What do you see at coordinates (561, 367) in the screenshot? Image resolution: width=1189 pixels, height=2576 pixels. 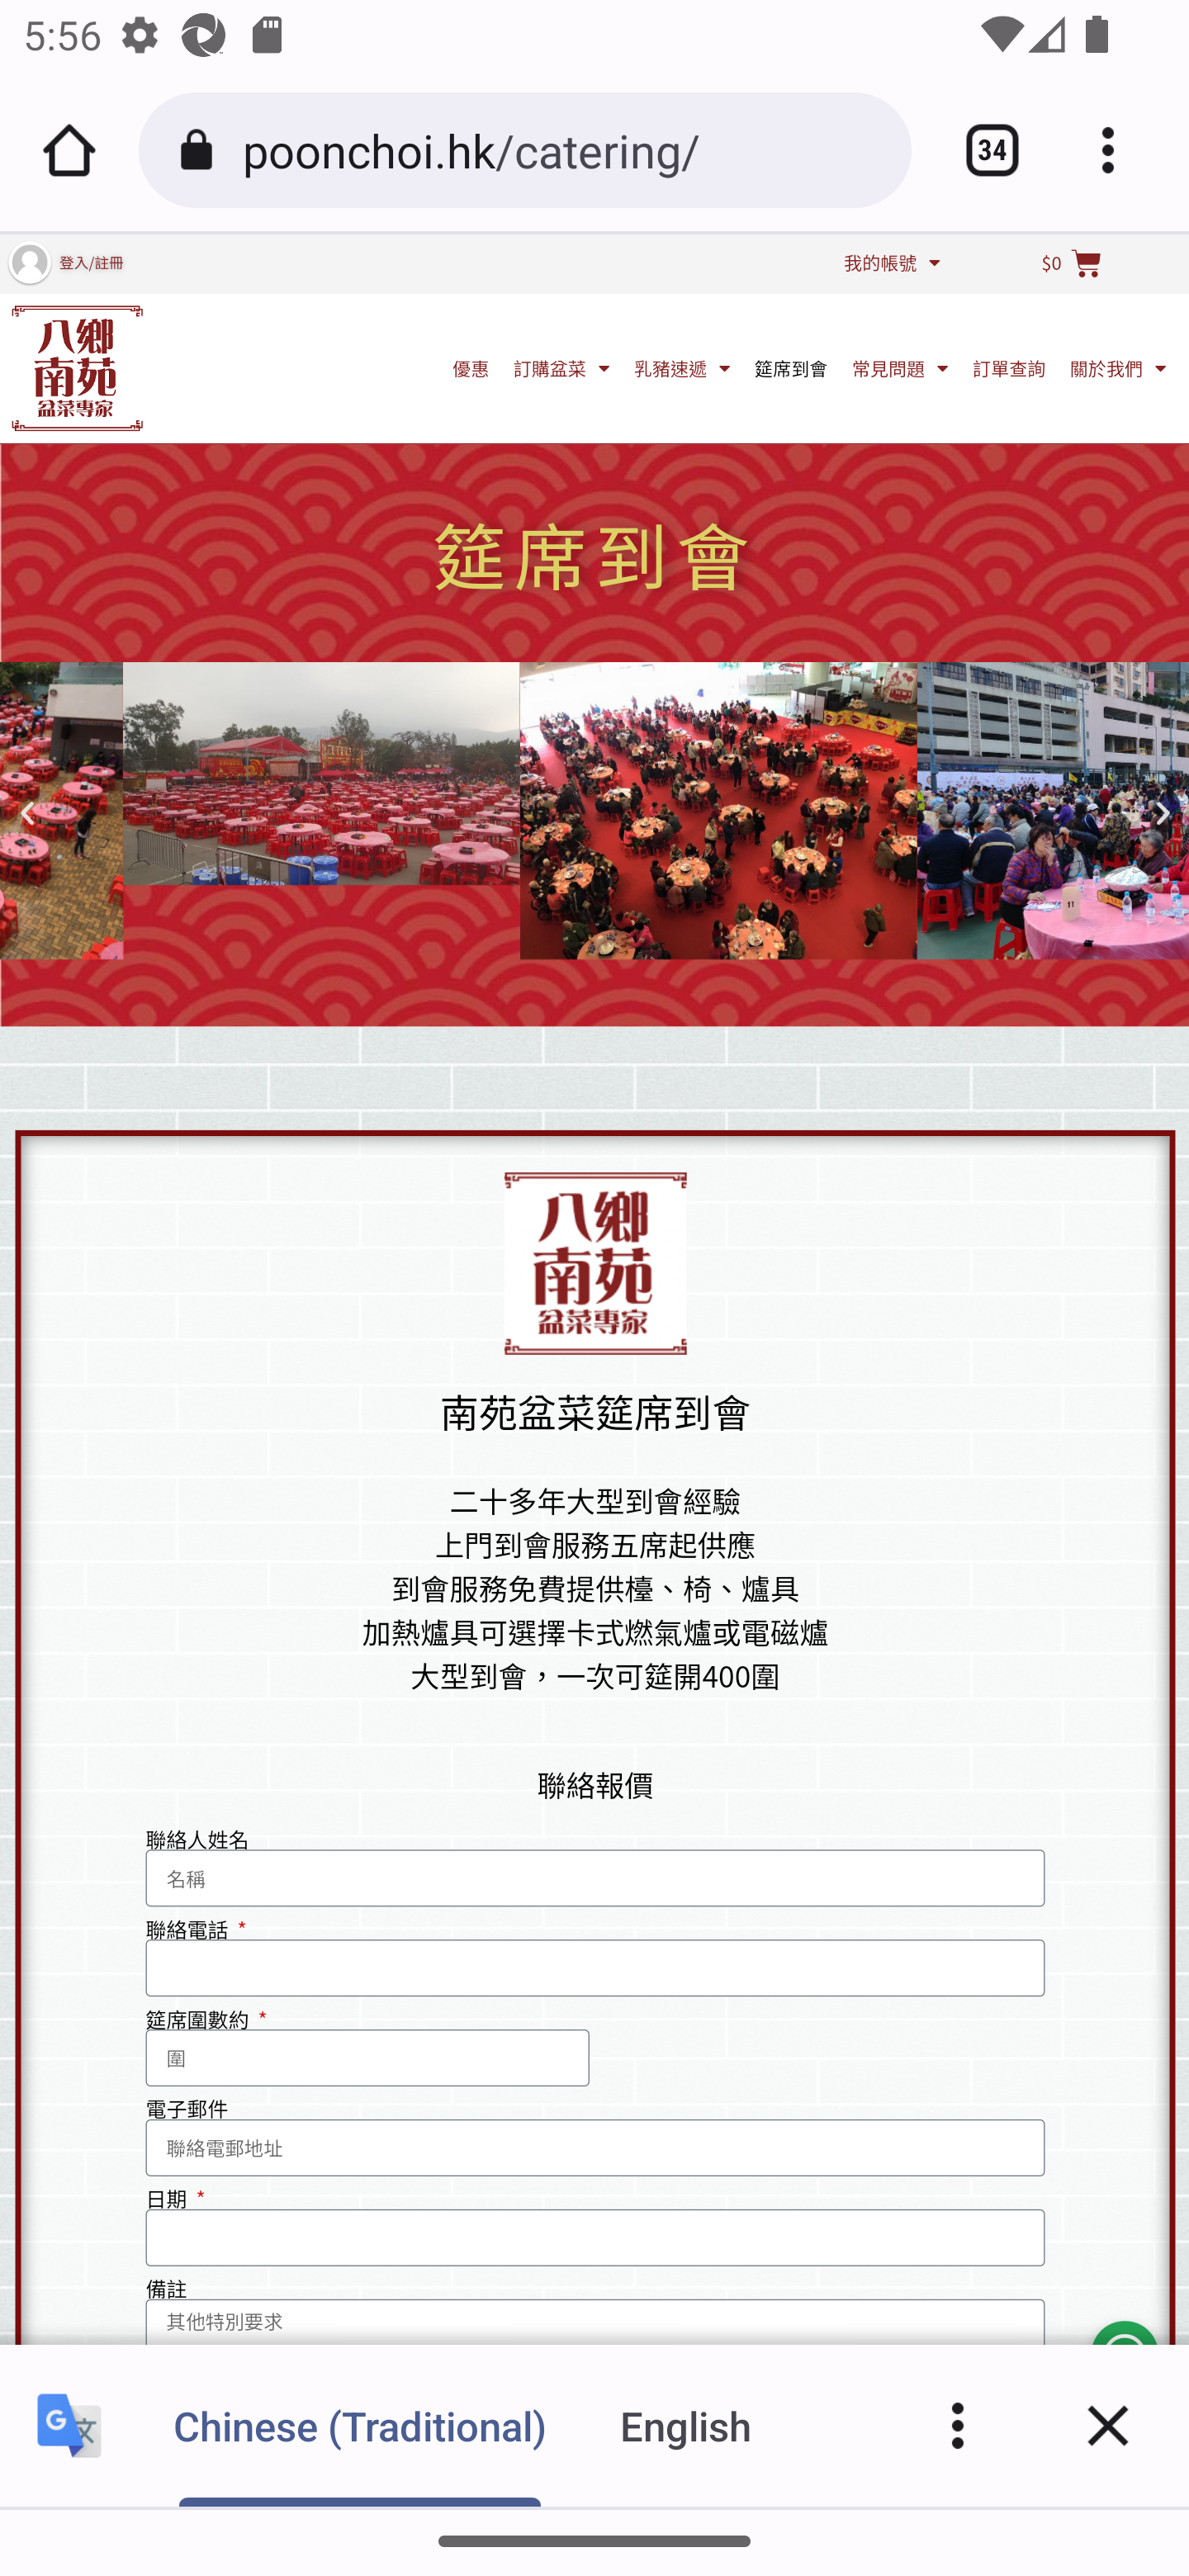 I see `訂購盆菜  訂購盆菜 ` at bounding box center [561, 367].